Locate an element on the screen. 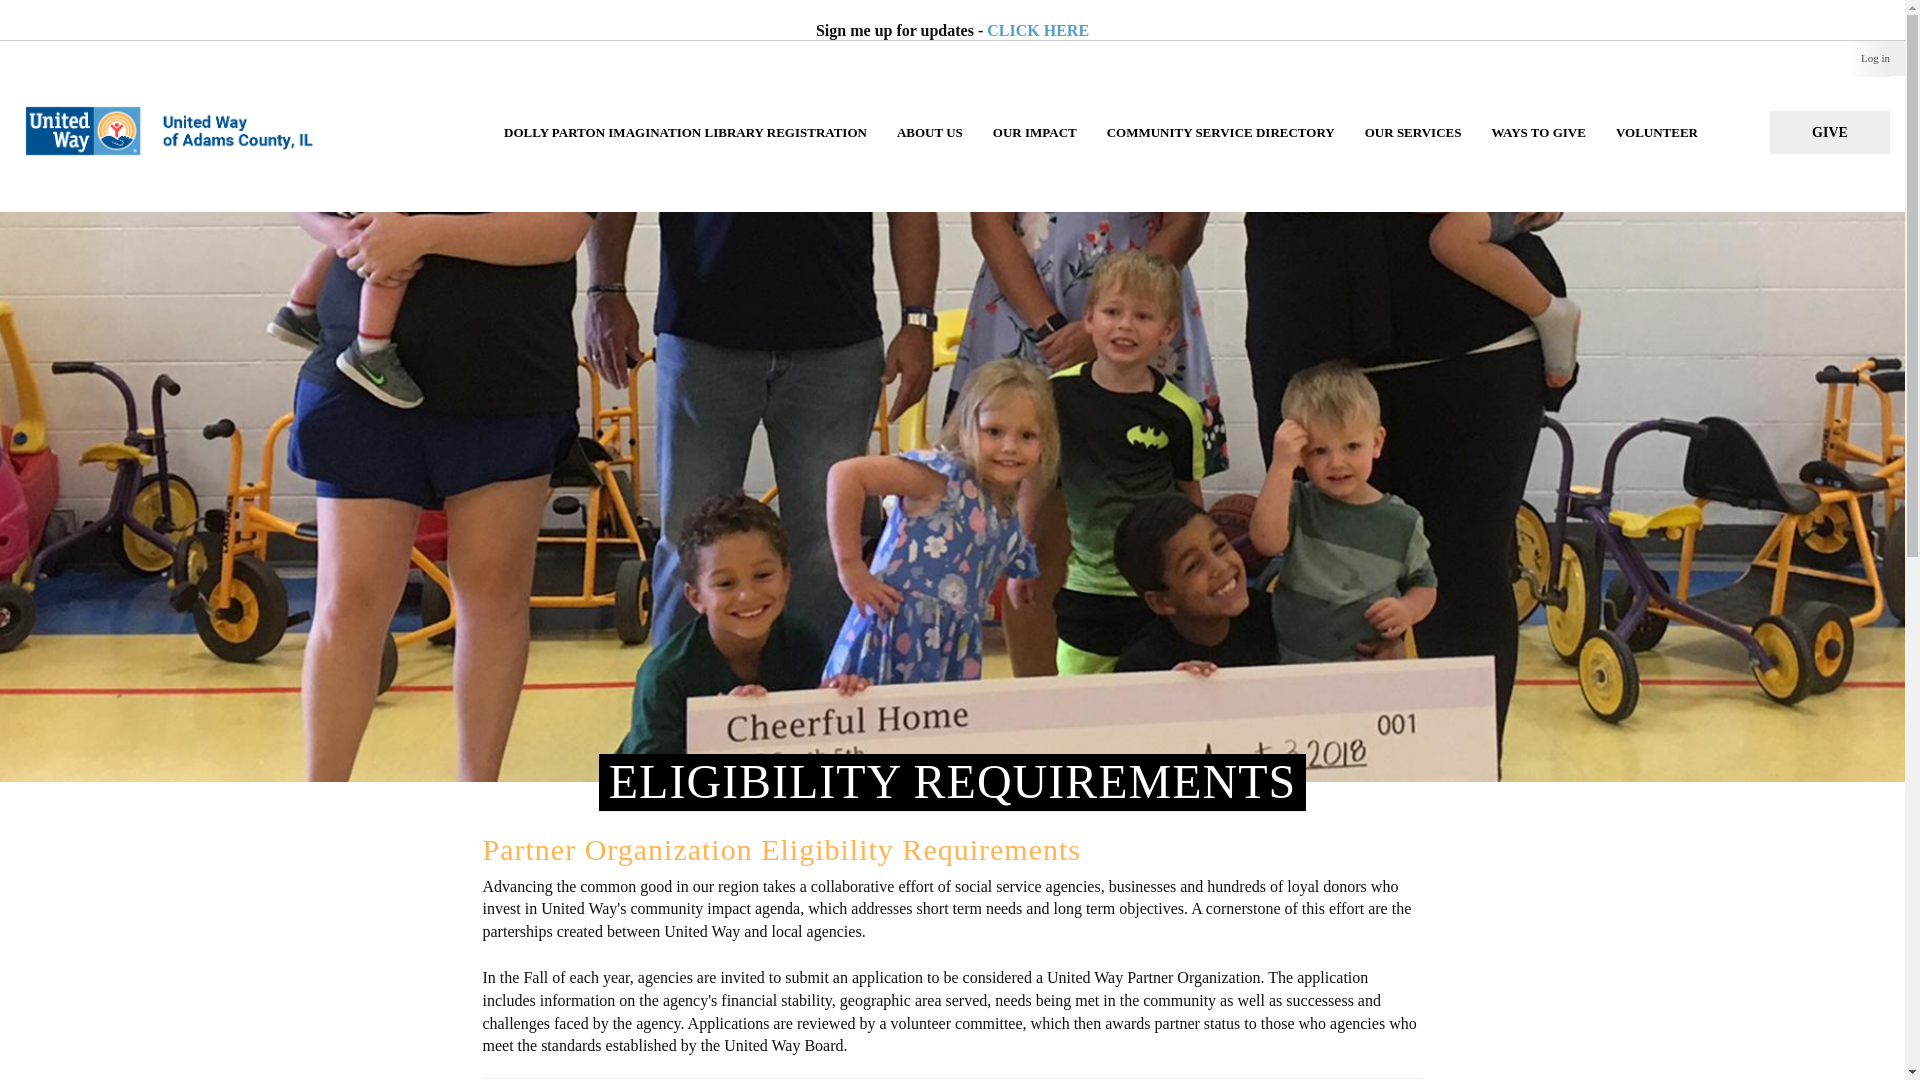  CLICK HERE is located at coordinates (1037, 30).